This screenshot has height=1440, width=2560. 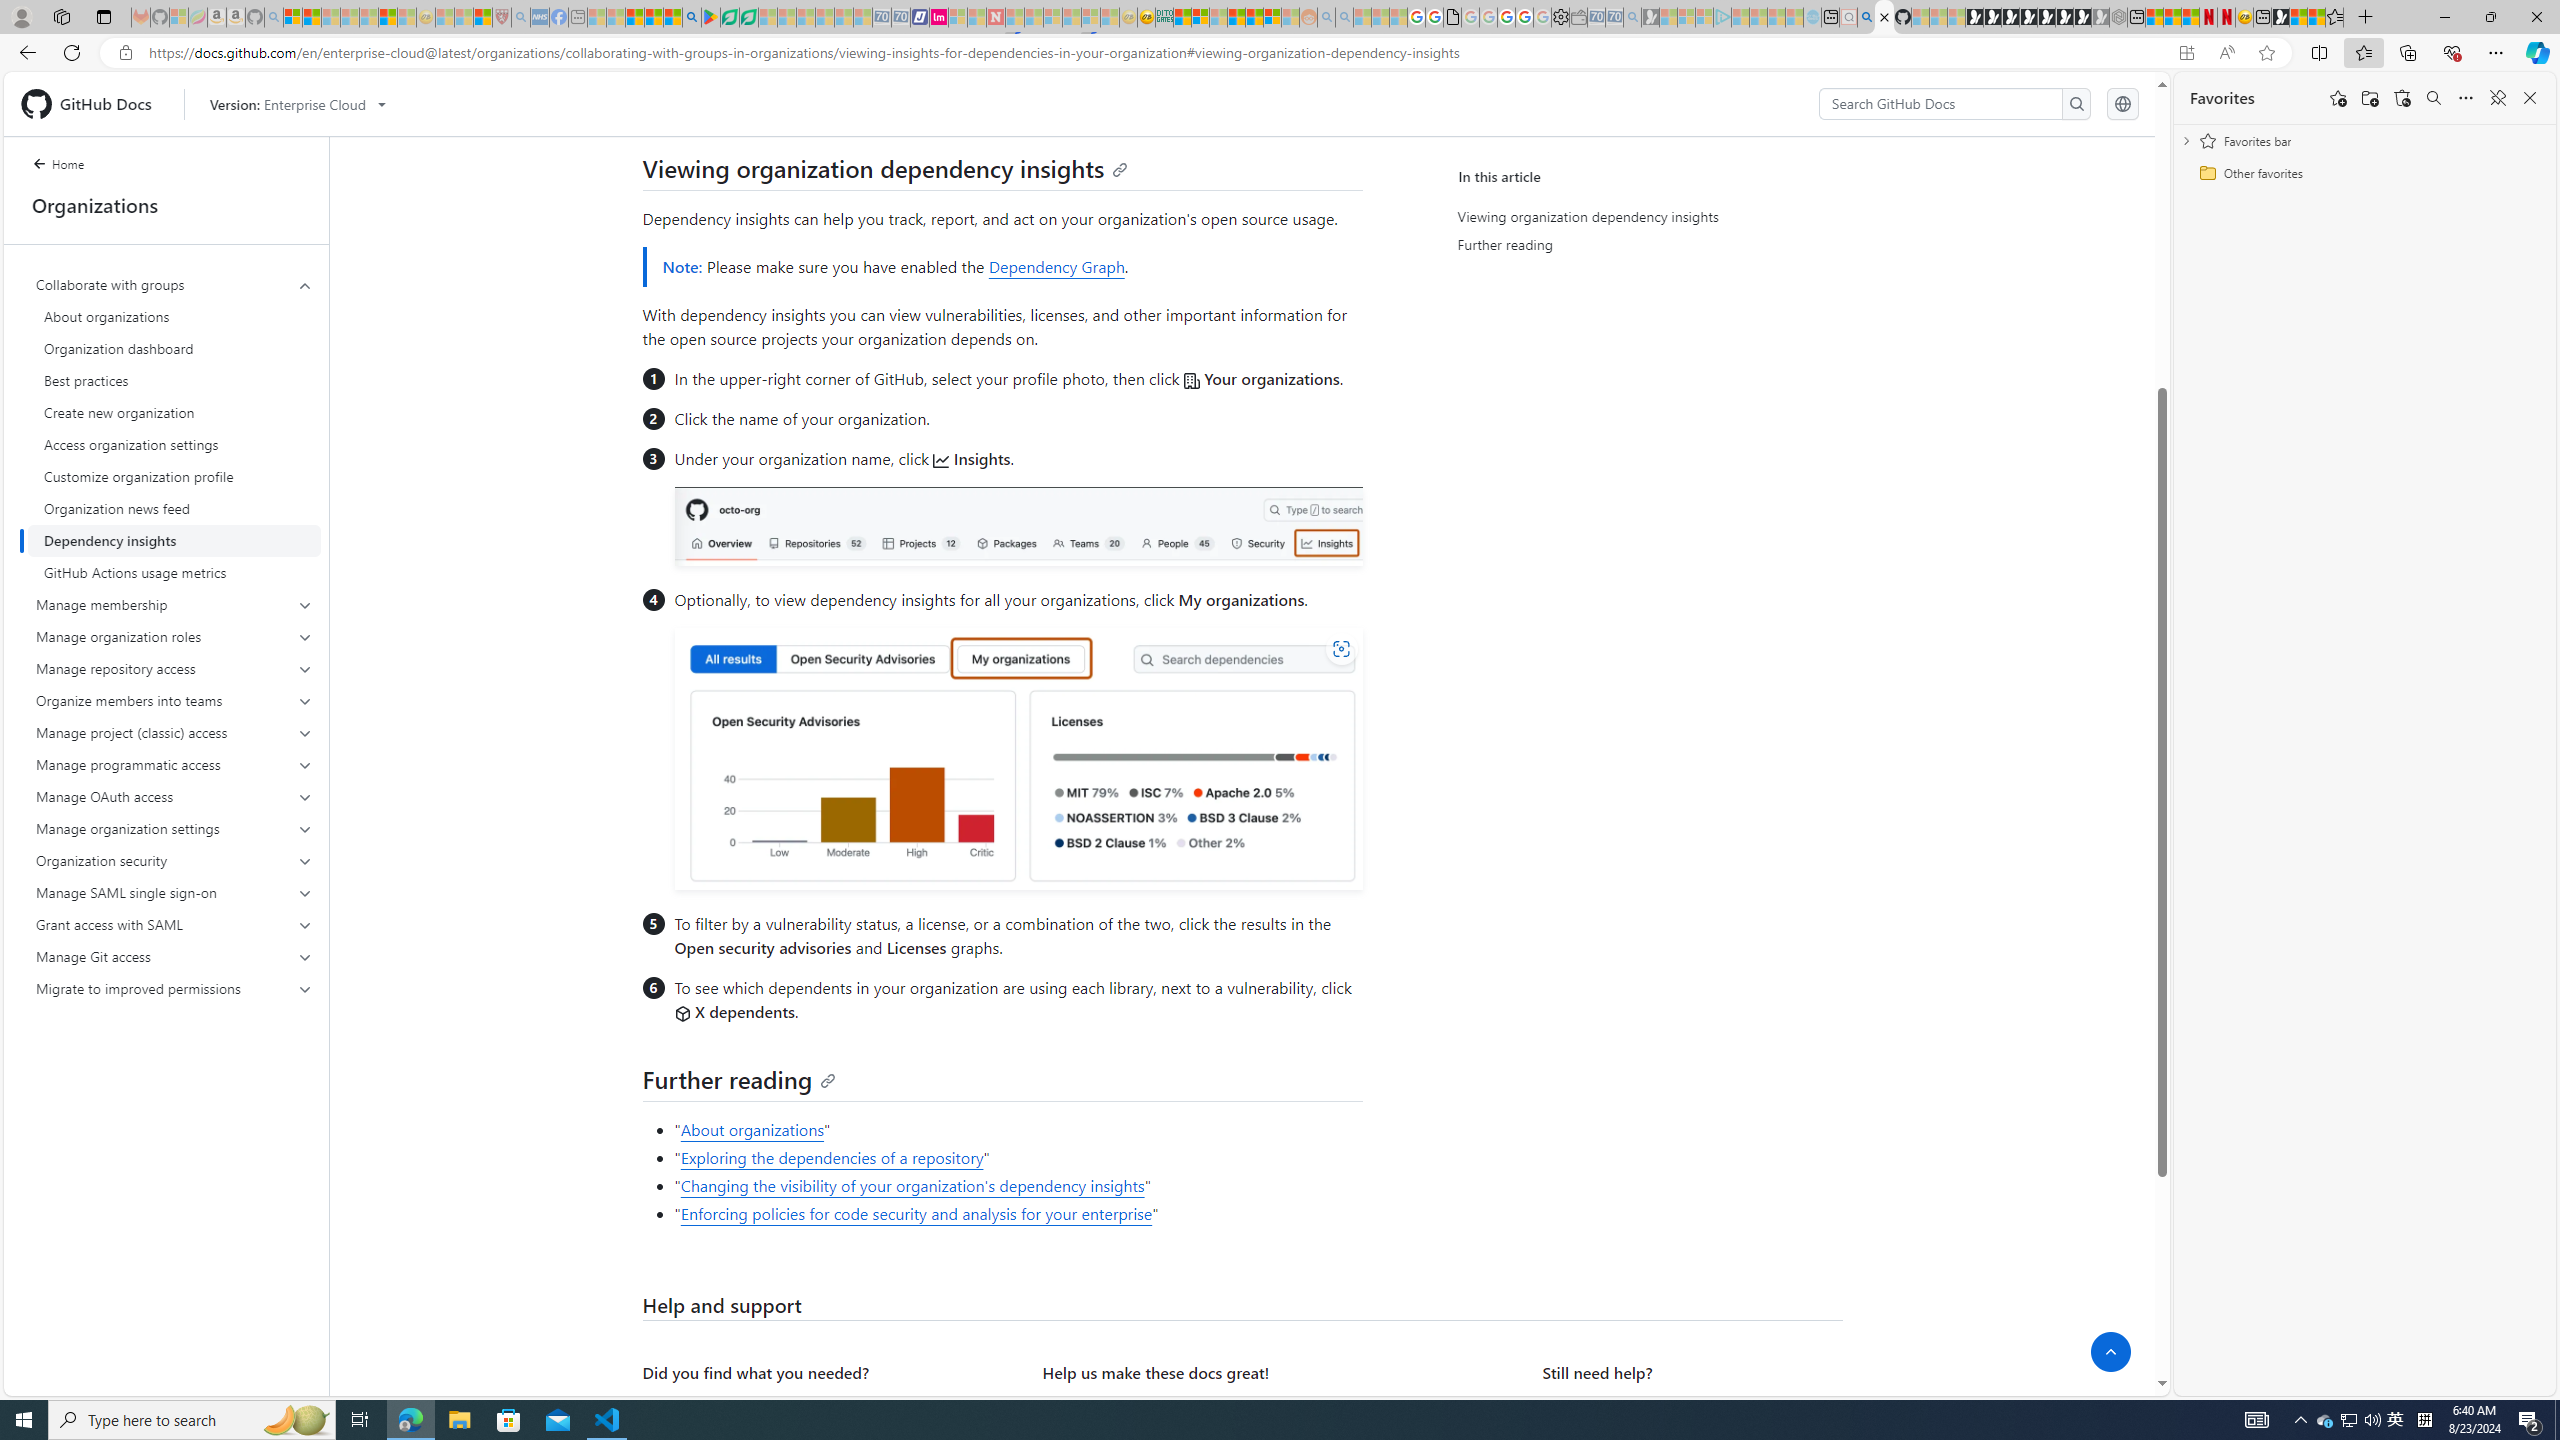 I want to click on Grant access with SAML, so click(x=175, y=924).